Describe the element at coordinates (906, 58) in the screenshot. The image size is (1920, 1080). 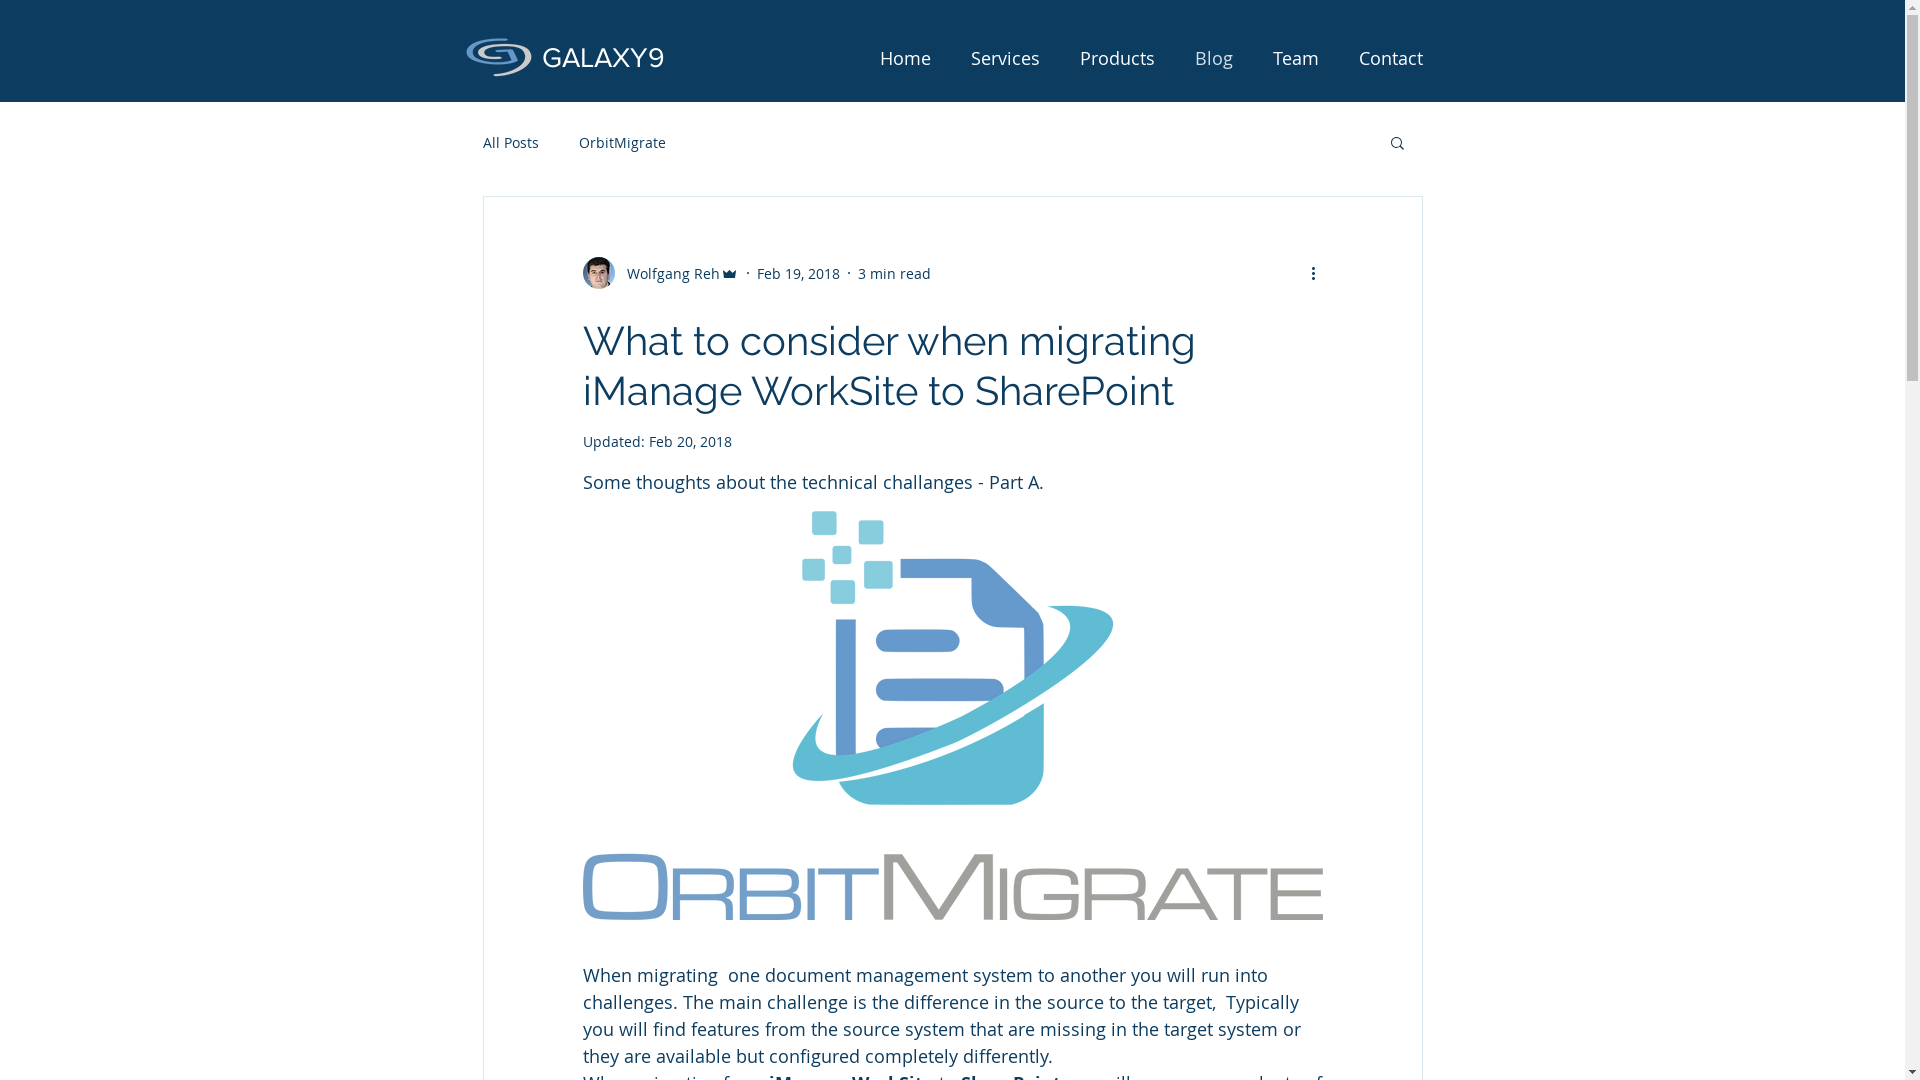
I see `Home` at that location.